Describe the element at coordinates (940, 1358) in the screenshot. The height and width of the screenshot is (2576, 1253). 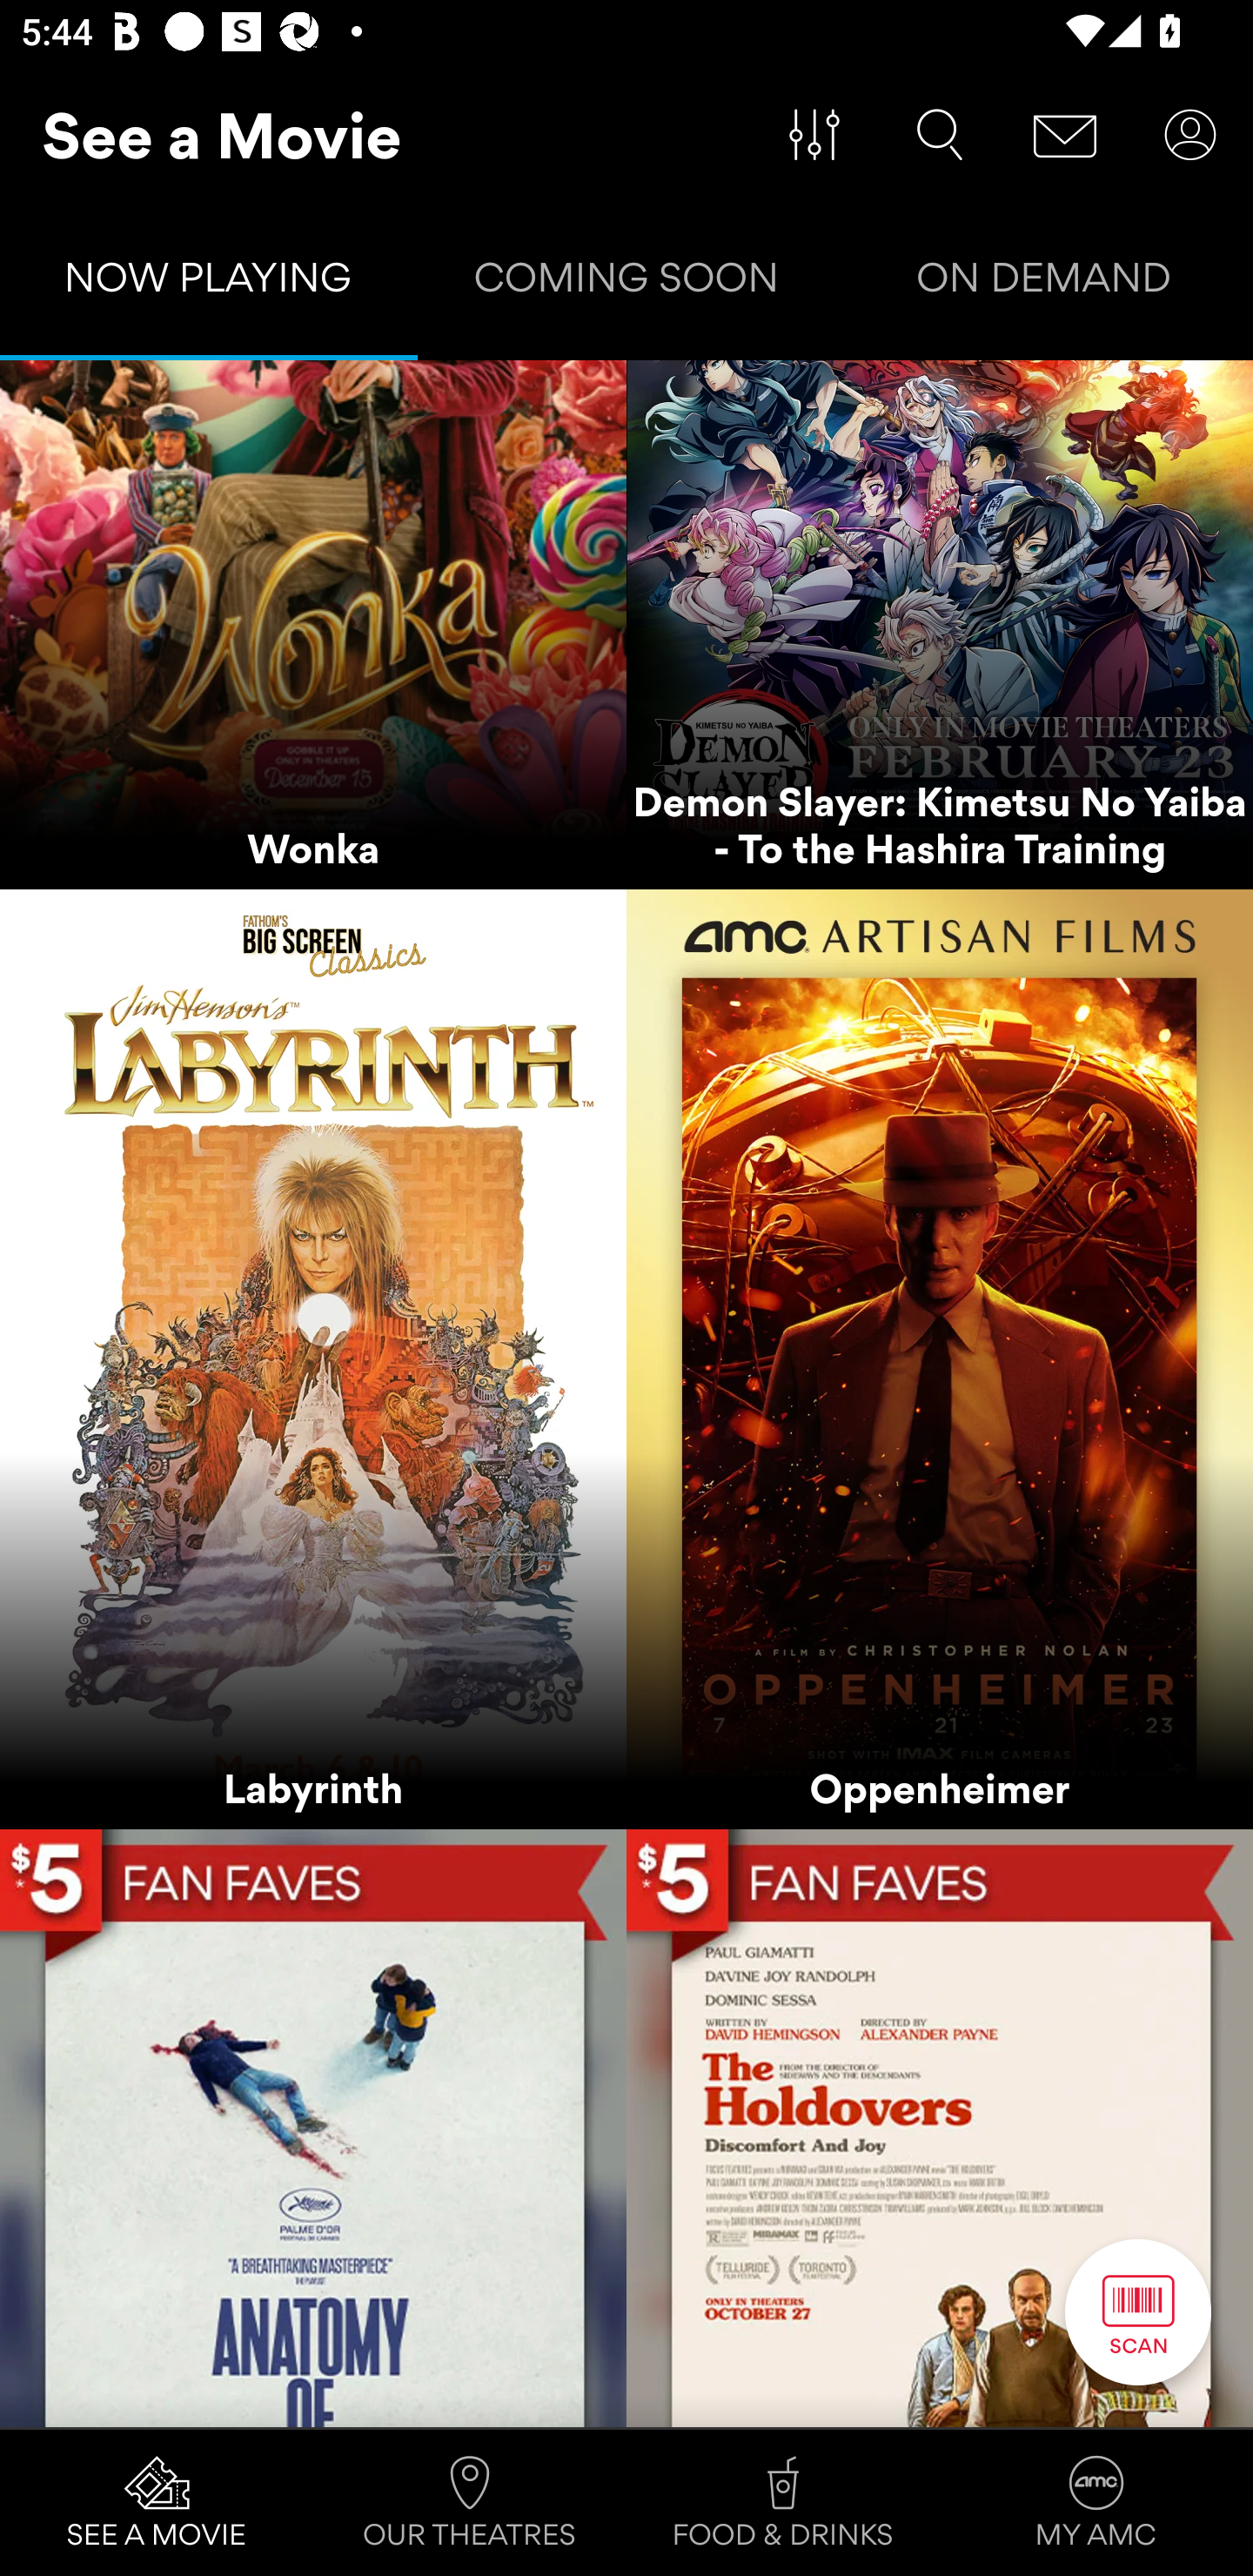
I see `Oppenheimer` at that location.